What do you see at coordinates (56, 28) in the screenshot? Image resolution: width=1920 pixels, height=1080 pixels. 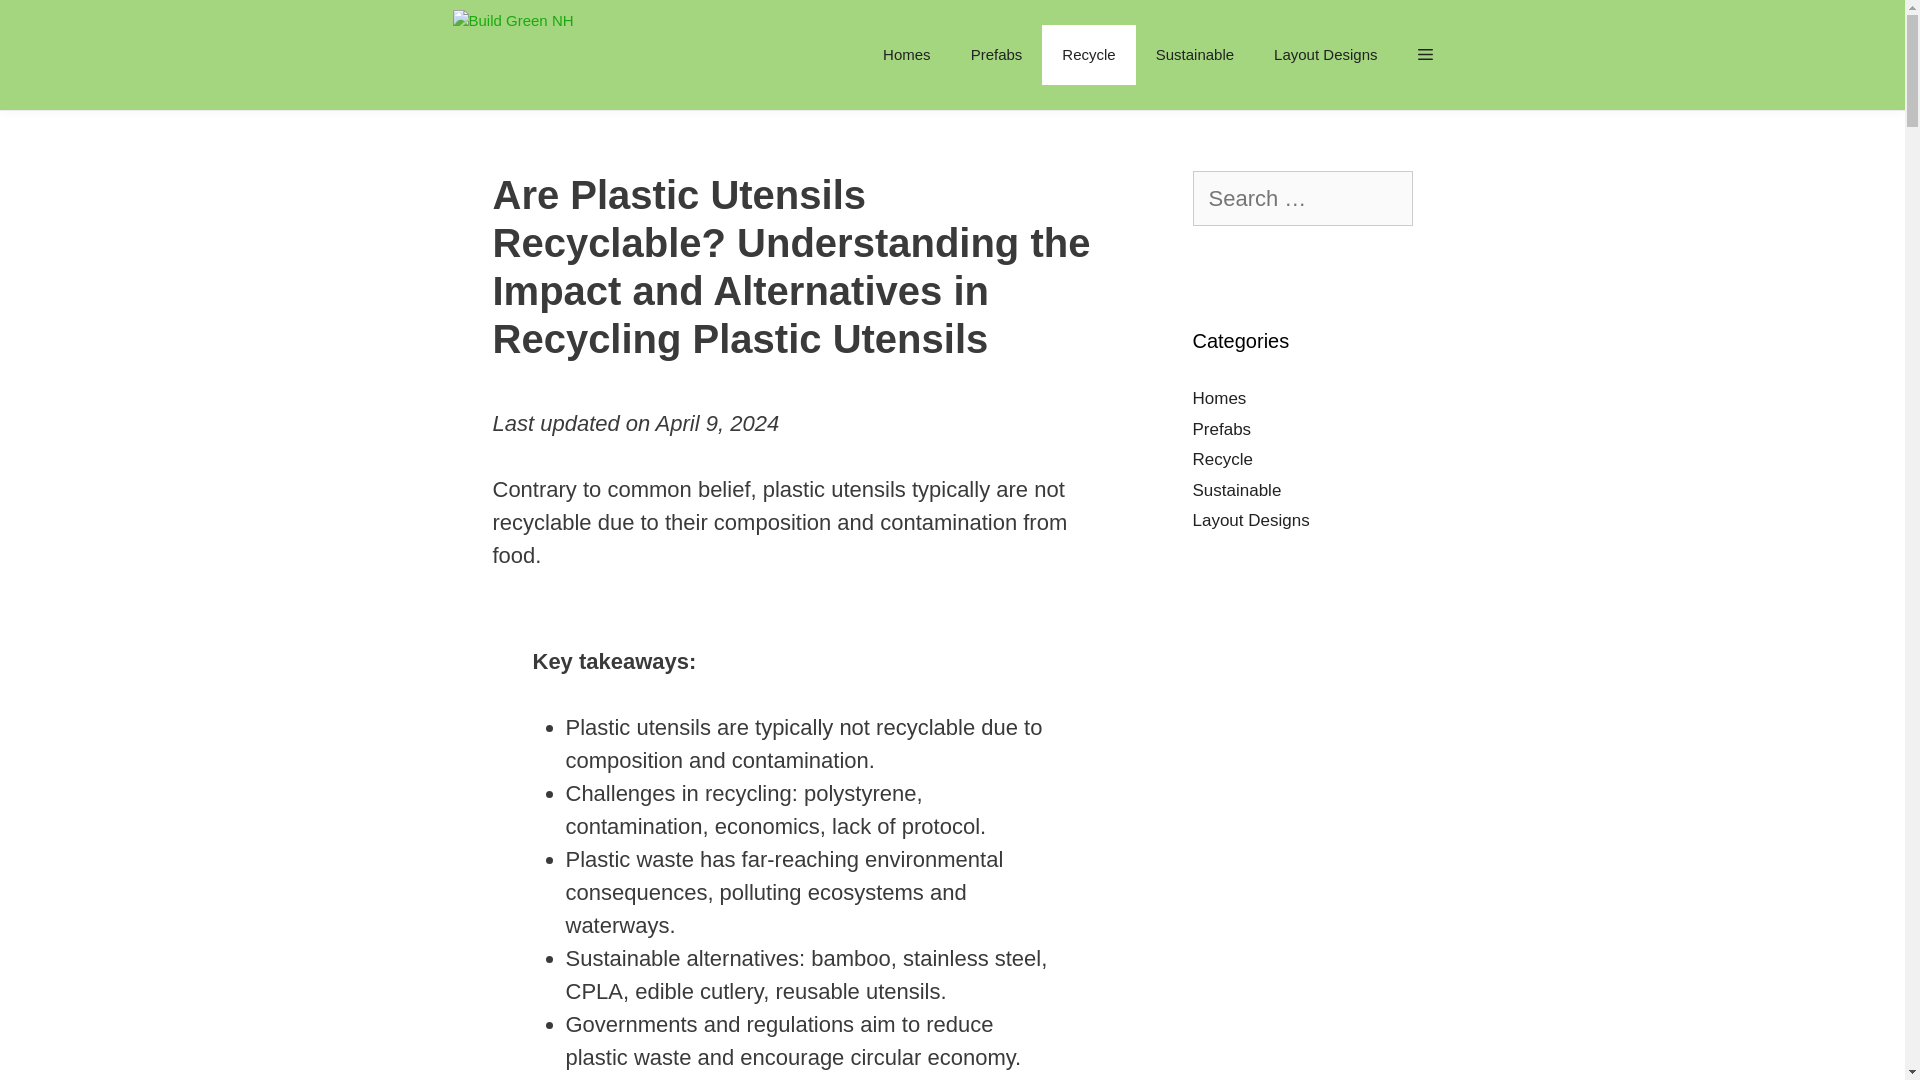 I see `Search` at bounding box center [56, 28].